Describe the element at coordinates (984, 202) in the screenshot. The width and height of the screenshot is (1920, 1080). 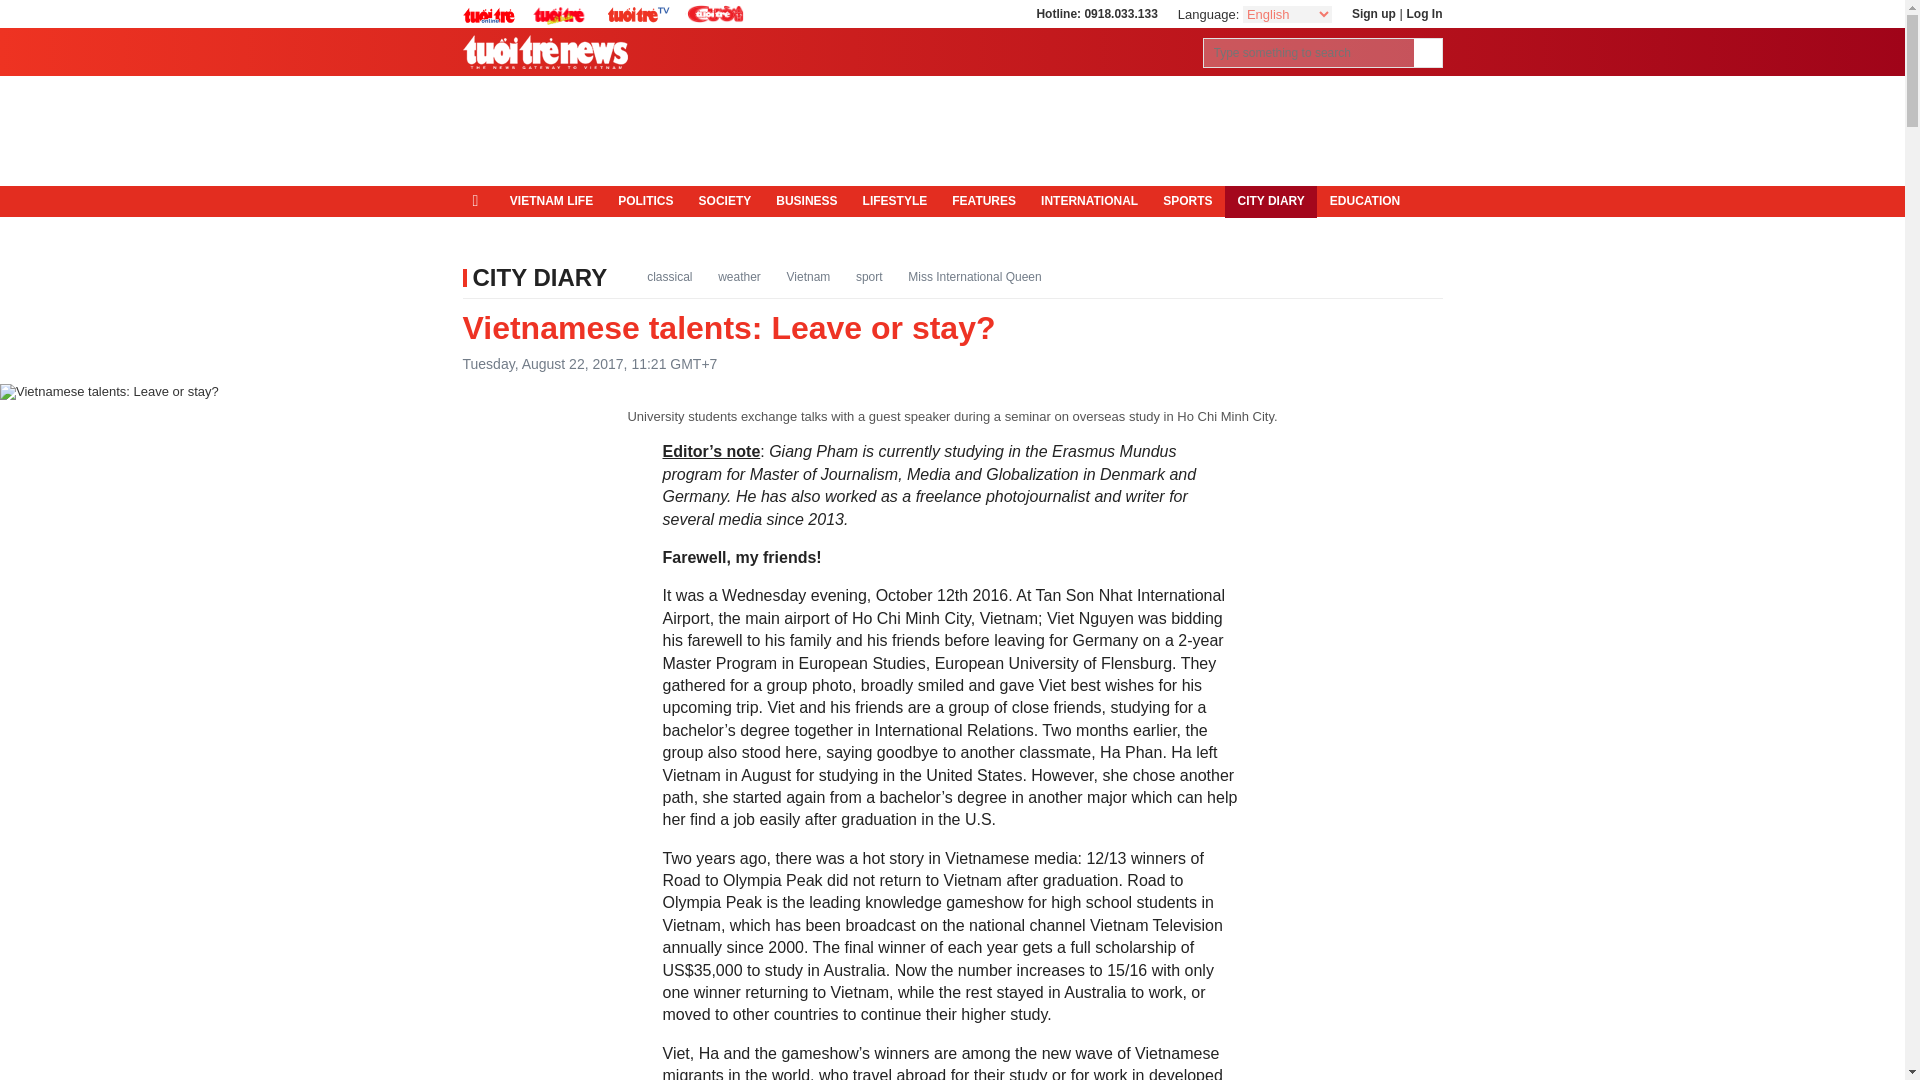
I see `FEATURES` at that location.